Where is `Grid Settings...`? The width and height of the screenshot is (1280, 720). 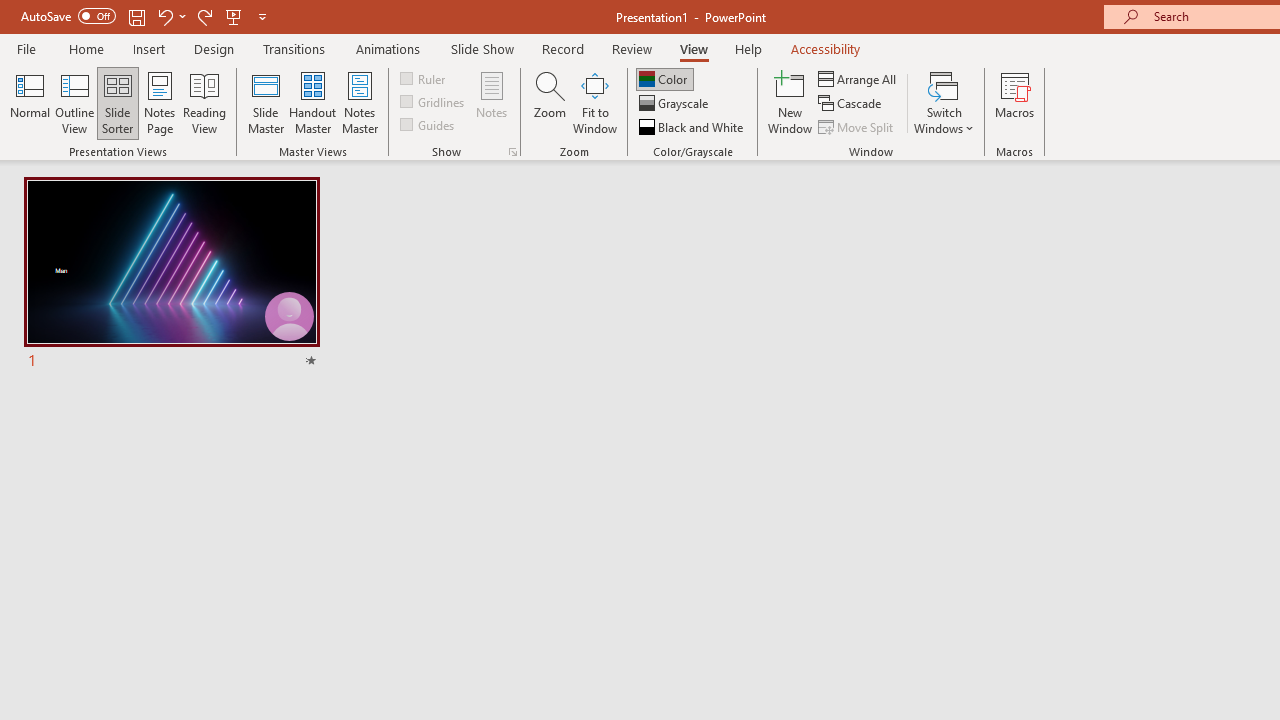 Grid Settings... is located at coordinates (512, 152).